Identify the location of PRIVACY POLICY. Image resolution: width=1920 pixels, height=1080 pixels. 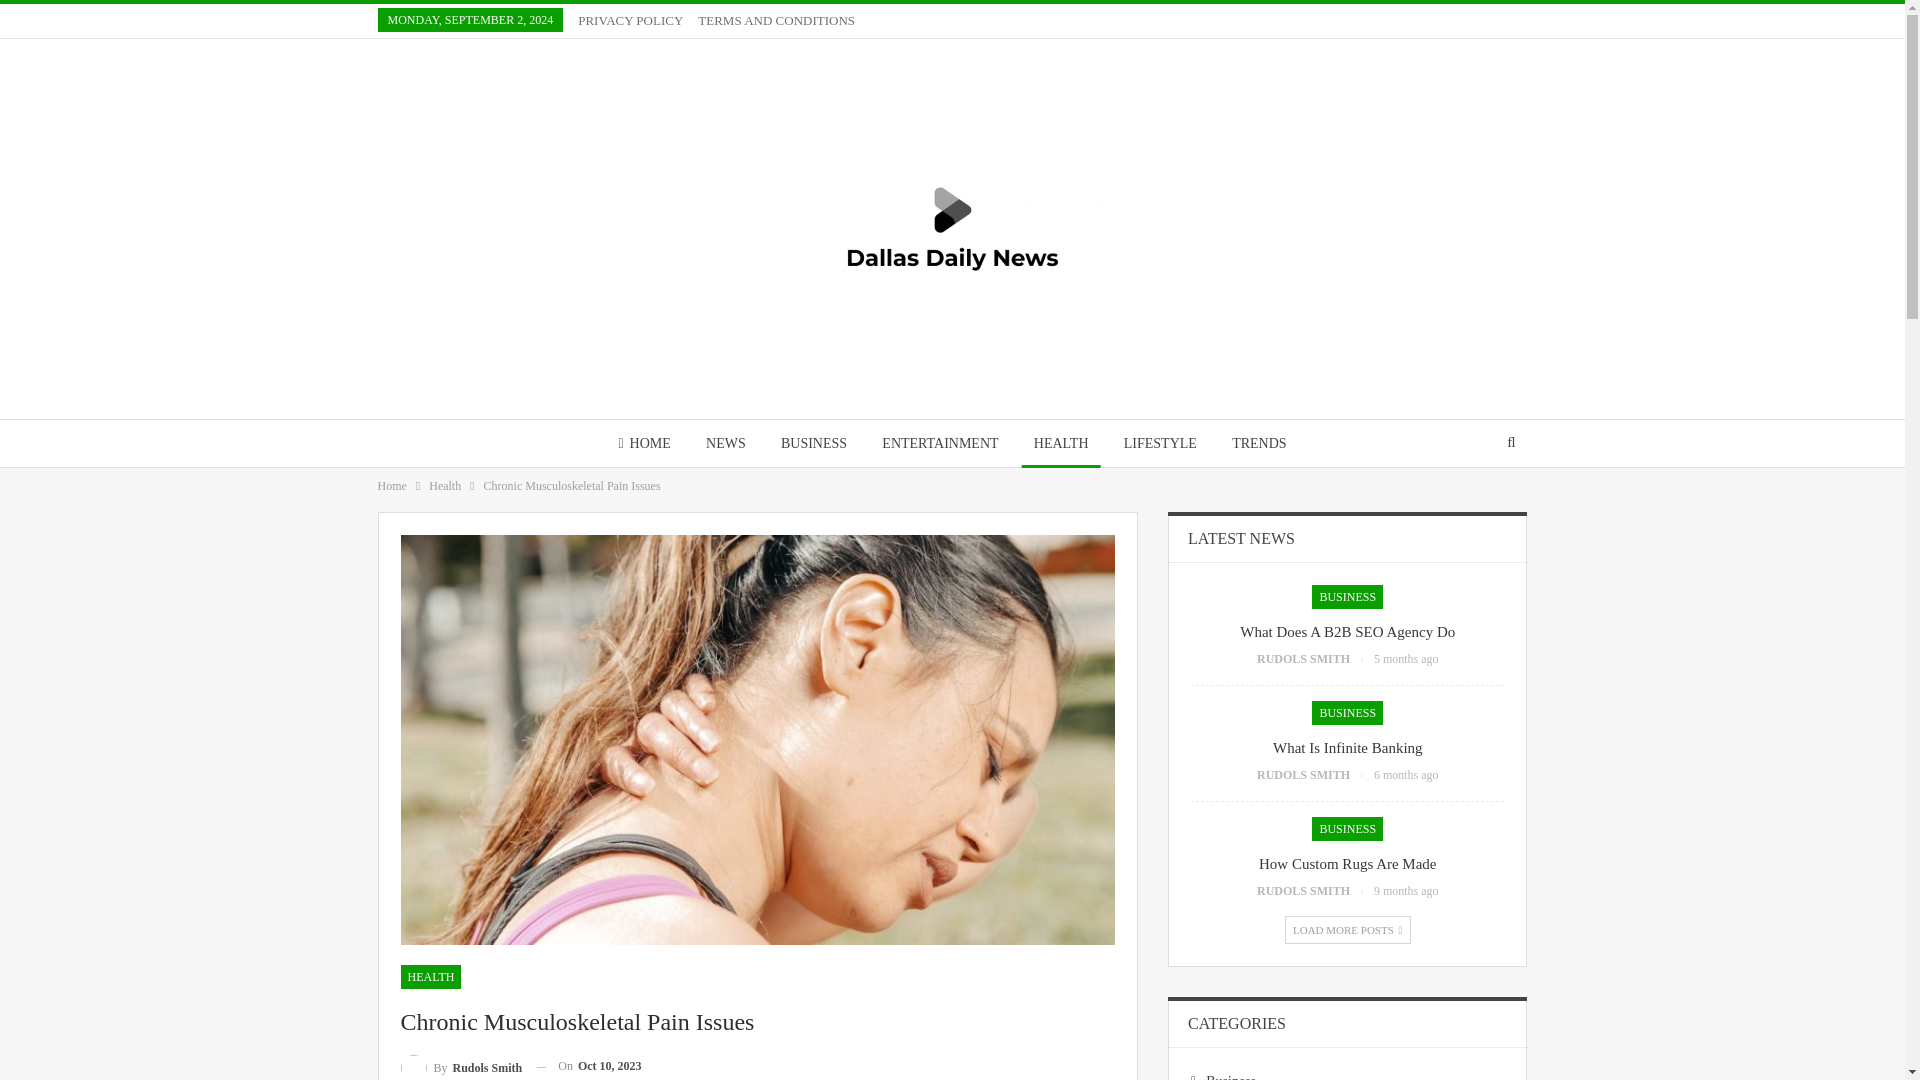
(630, 20).